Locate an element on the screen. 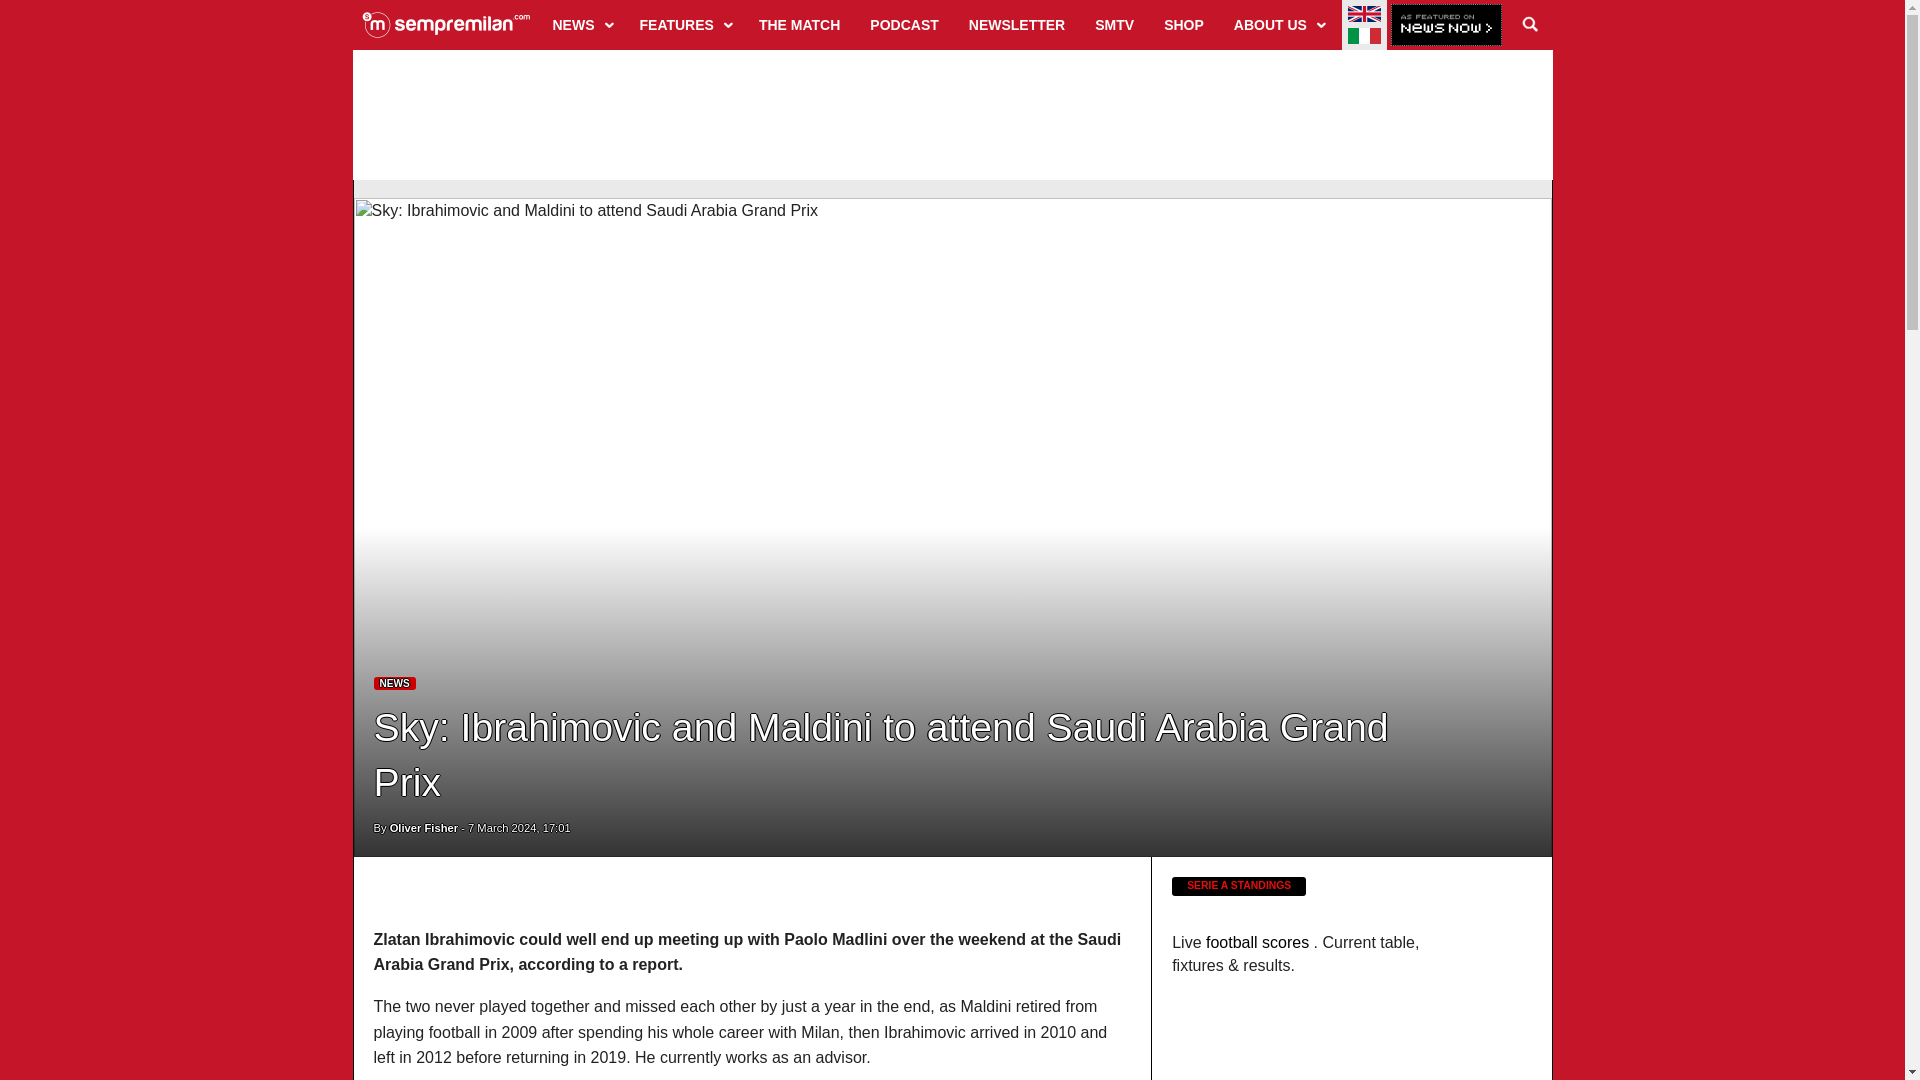 This screenshot has height=1080, width=1920. SMTV is located at coordinates (1114, 24).